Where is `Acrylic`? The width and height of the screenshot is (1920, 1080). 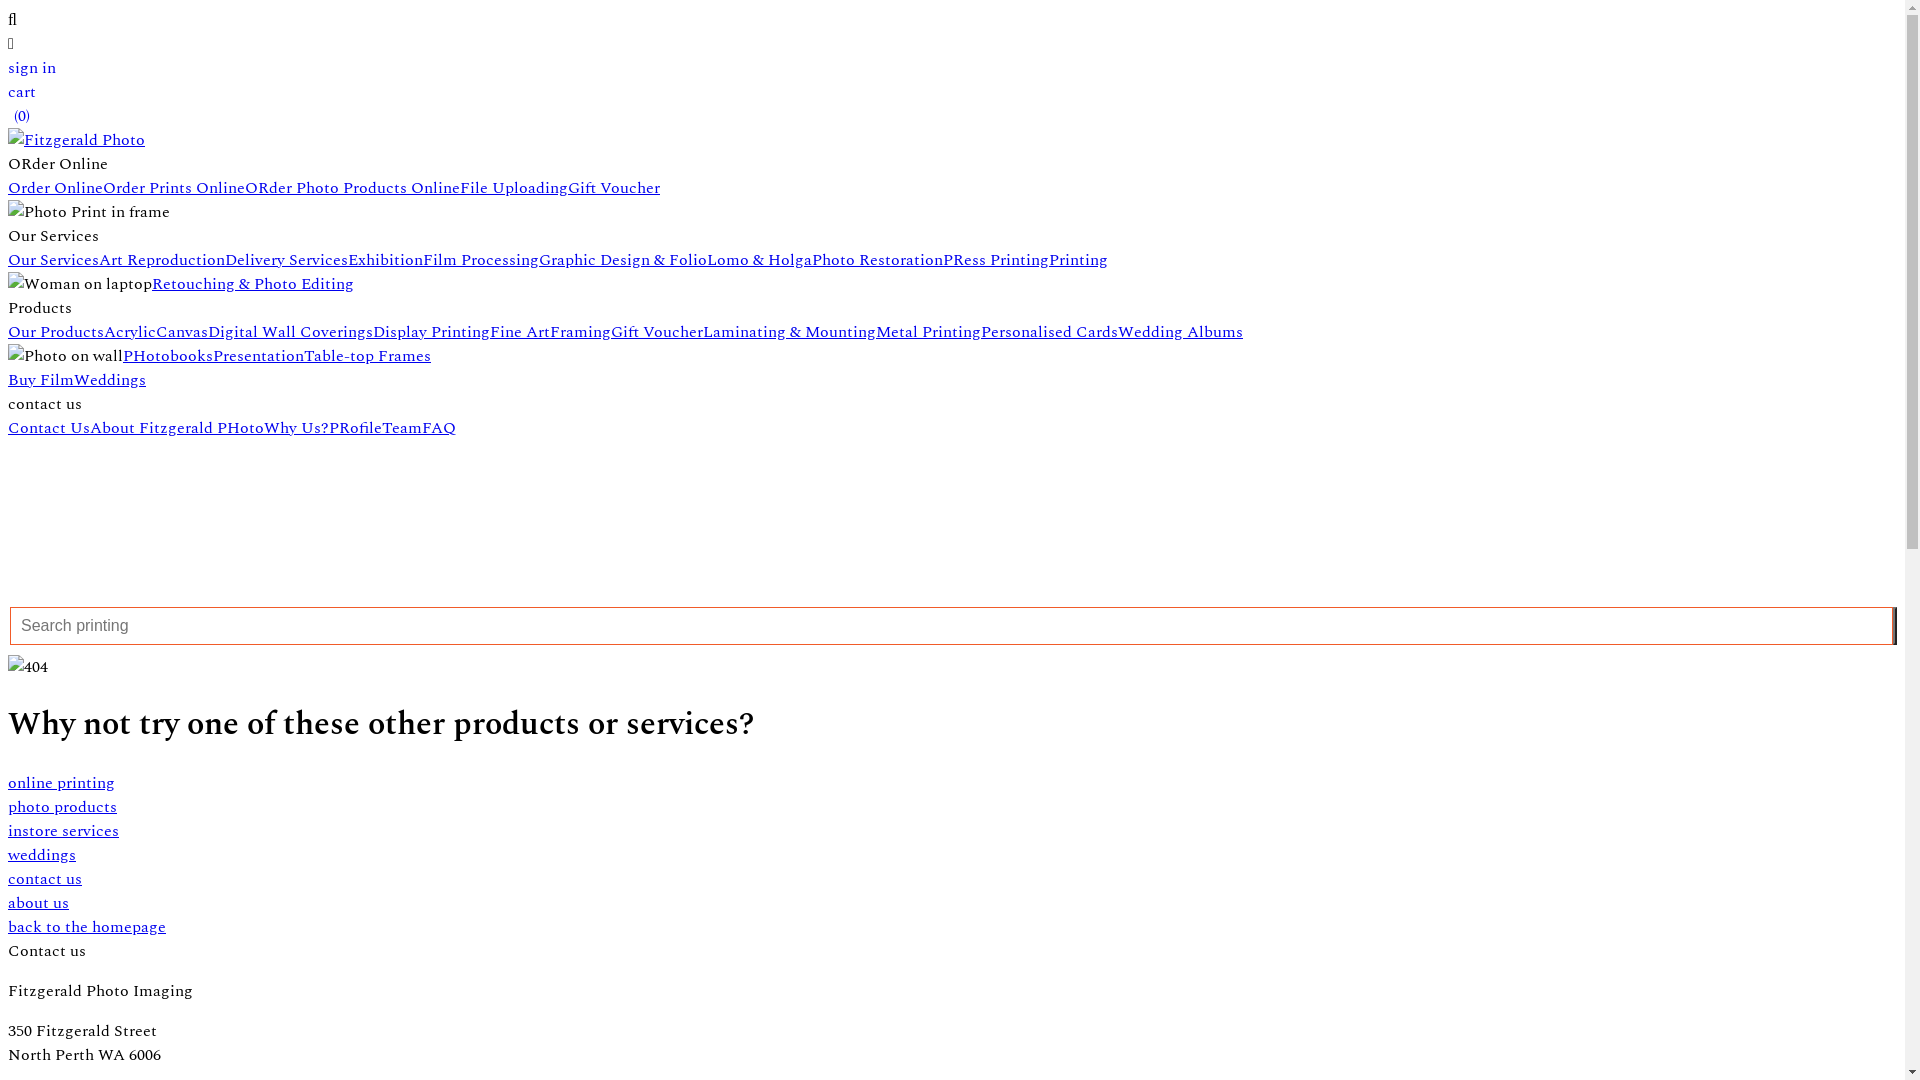
Acrylic is located at coordinates (130, 332).